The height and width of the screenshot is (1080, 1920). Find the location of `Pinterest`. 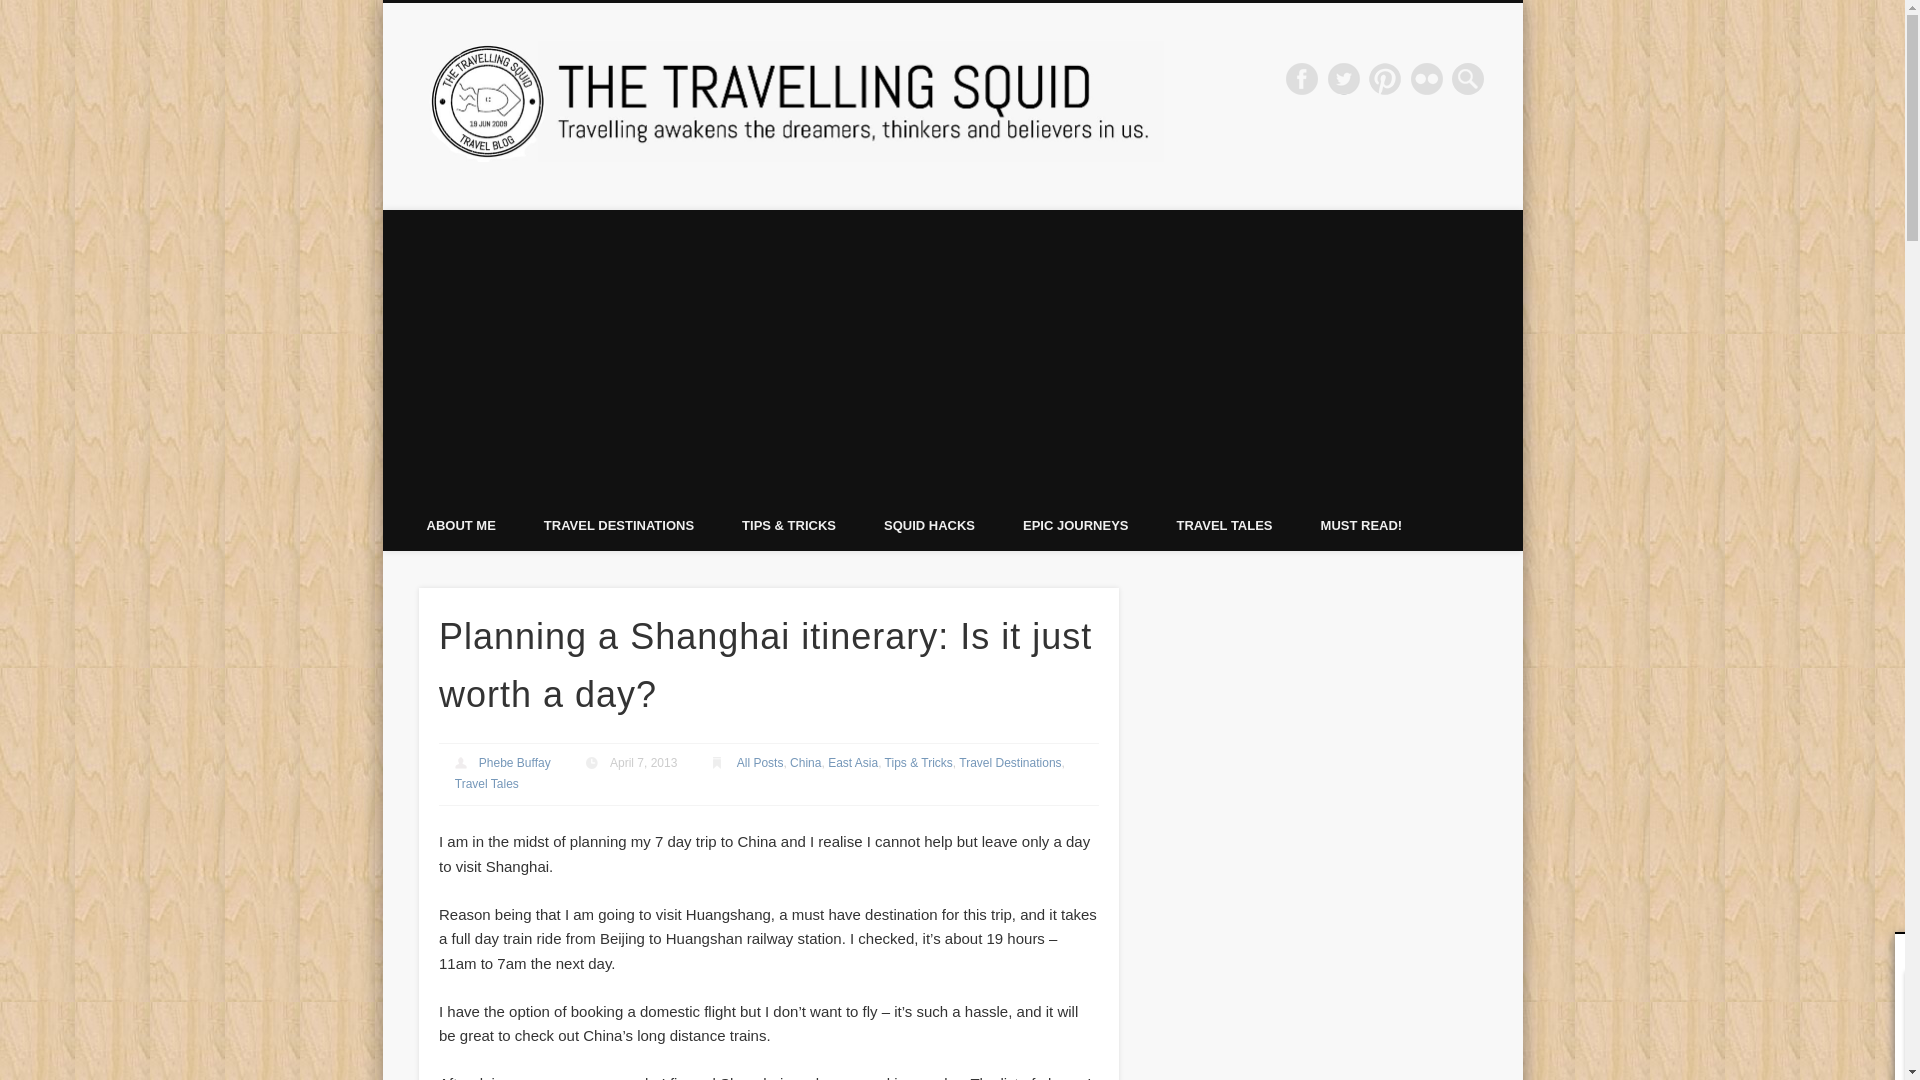

Pinterest is located at coordinates (1384, 78).